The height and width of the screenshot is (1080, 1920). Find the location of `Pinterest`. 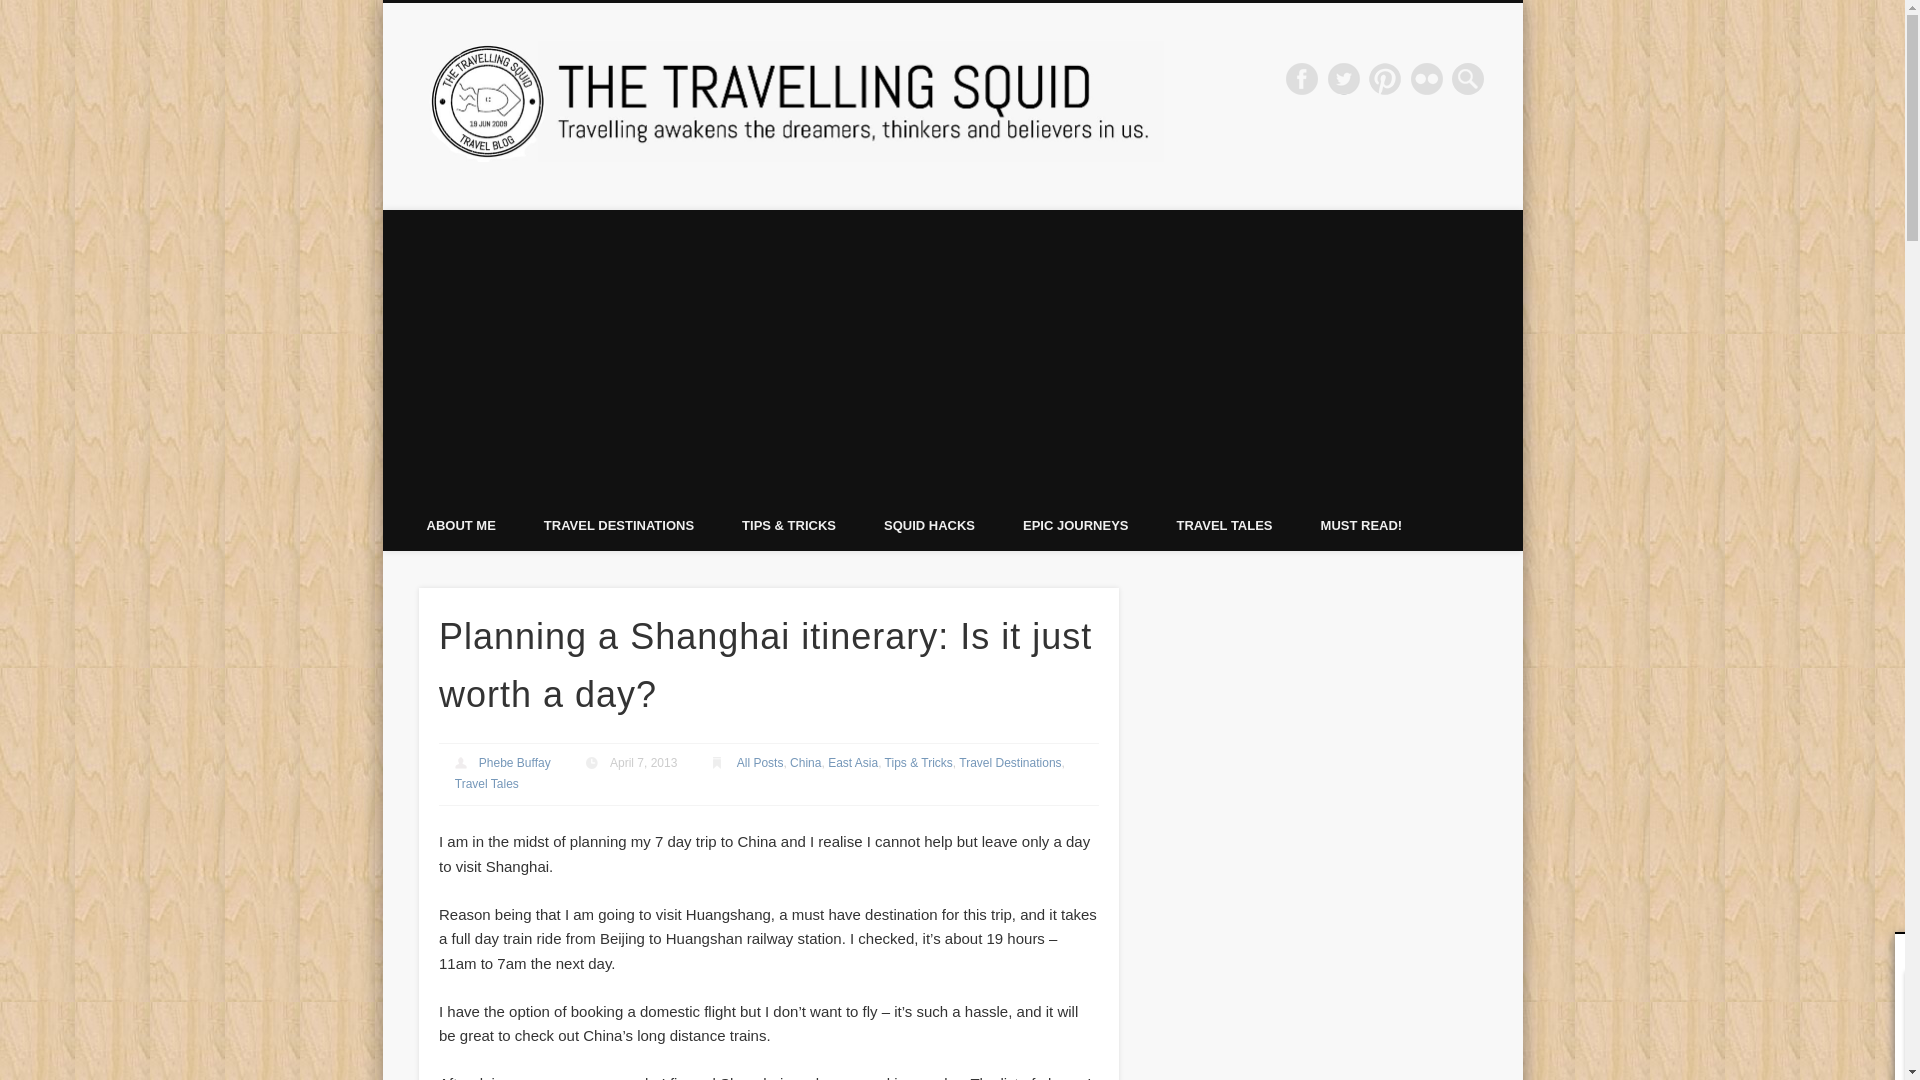

Pinterest is located at coordinates (1384, 78).